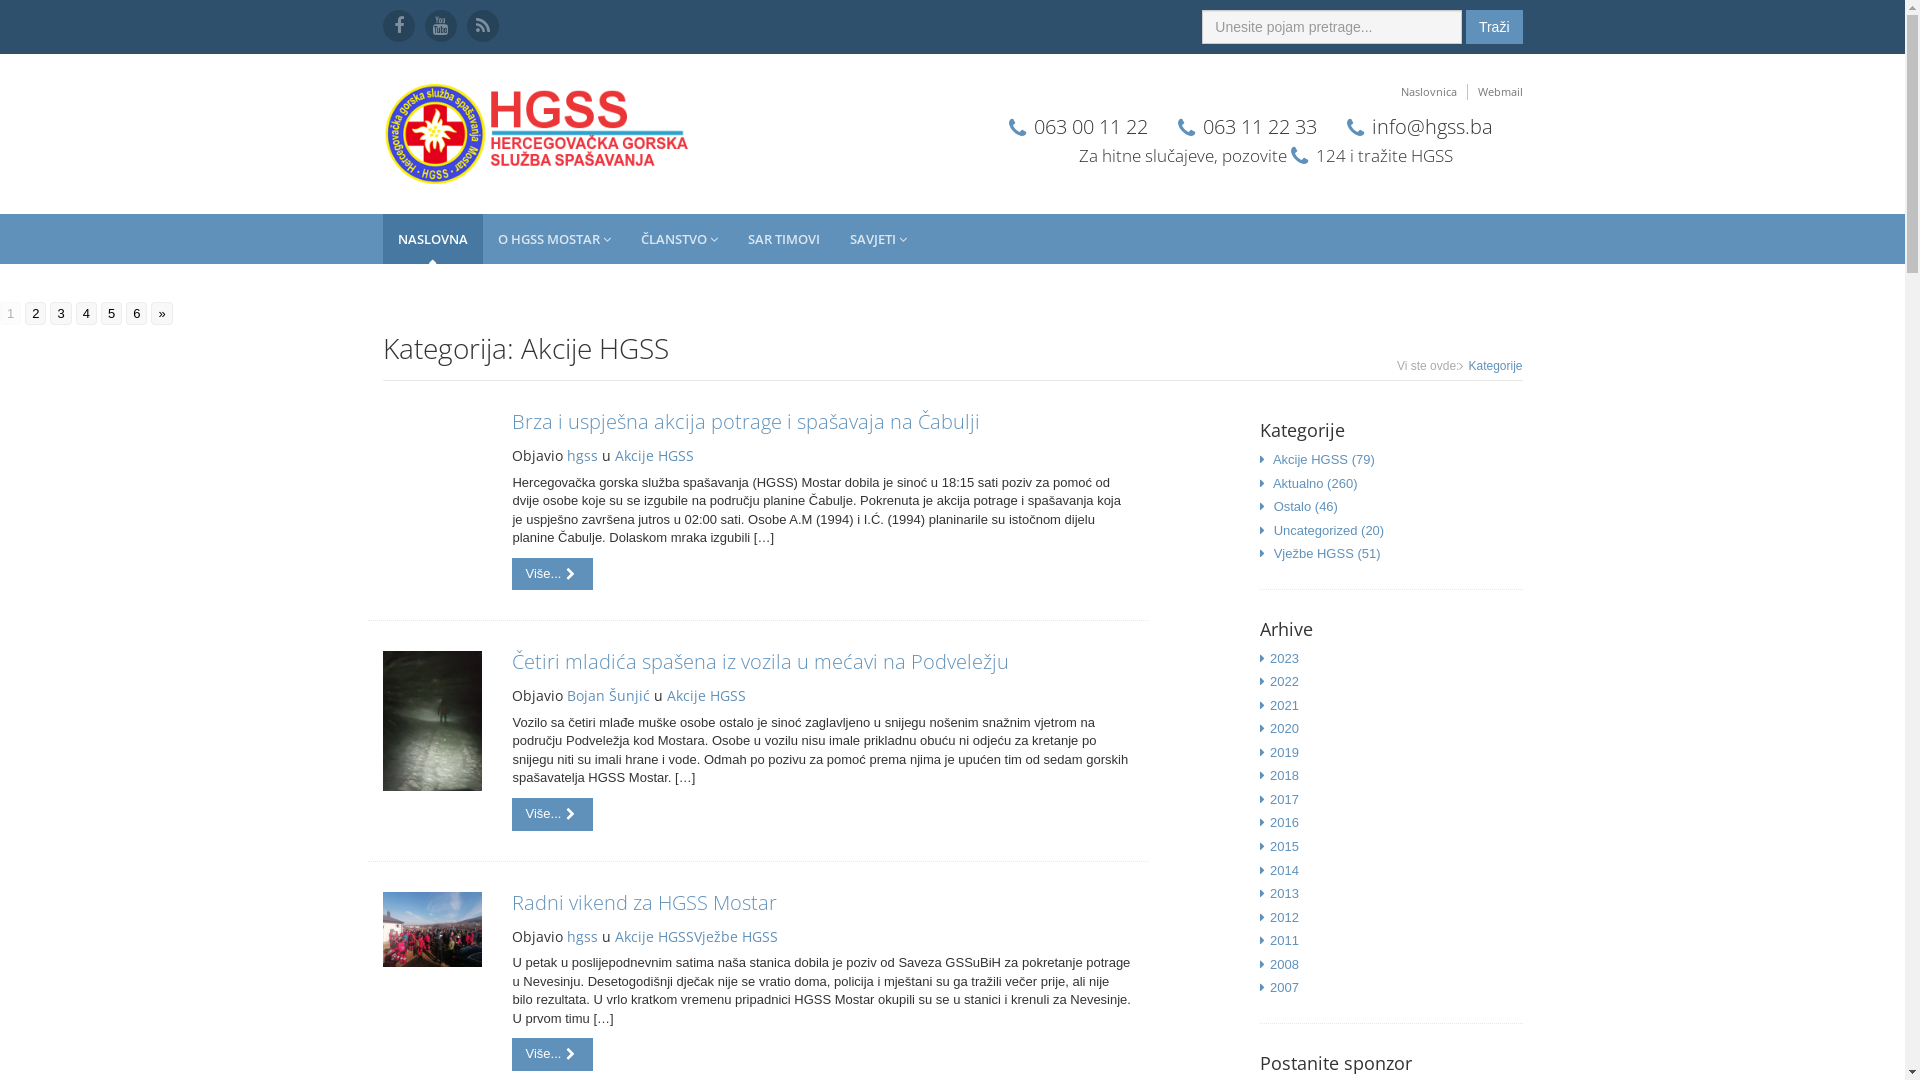  Describe the element at coordinates (1284, 706) in the screenshot. I see `2021` at that location.